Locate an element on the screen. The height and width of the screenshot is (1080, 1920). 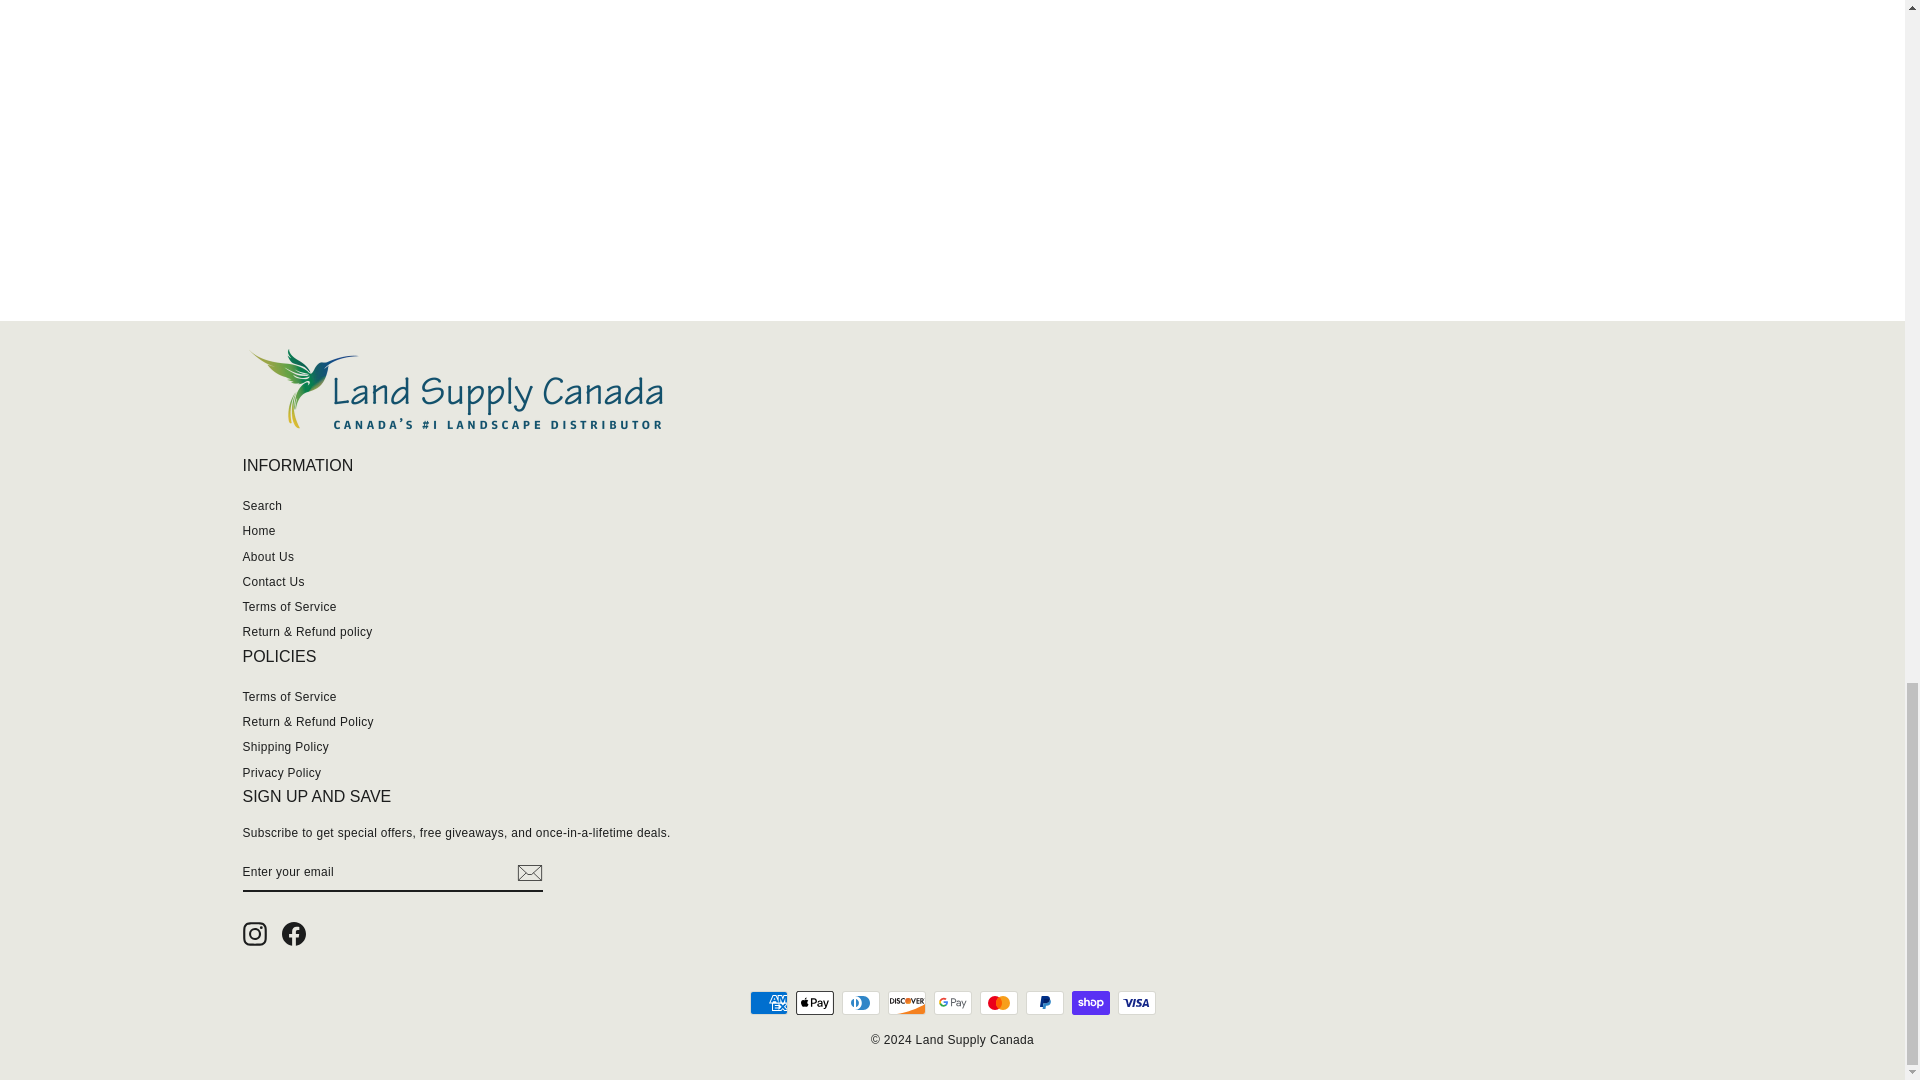
Discover is located at coordinates (906, 1002).